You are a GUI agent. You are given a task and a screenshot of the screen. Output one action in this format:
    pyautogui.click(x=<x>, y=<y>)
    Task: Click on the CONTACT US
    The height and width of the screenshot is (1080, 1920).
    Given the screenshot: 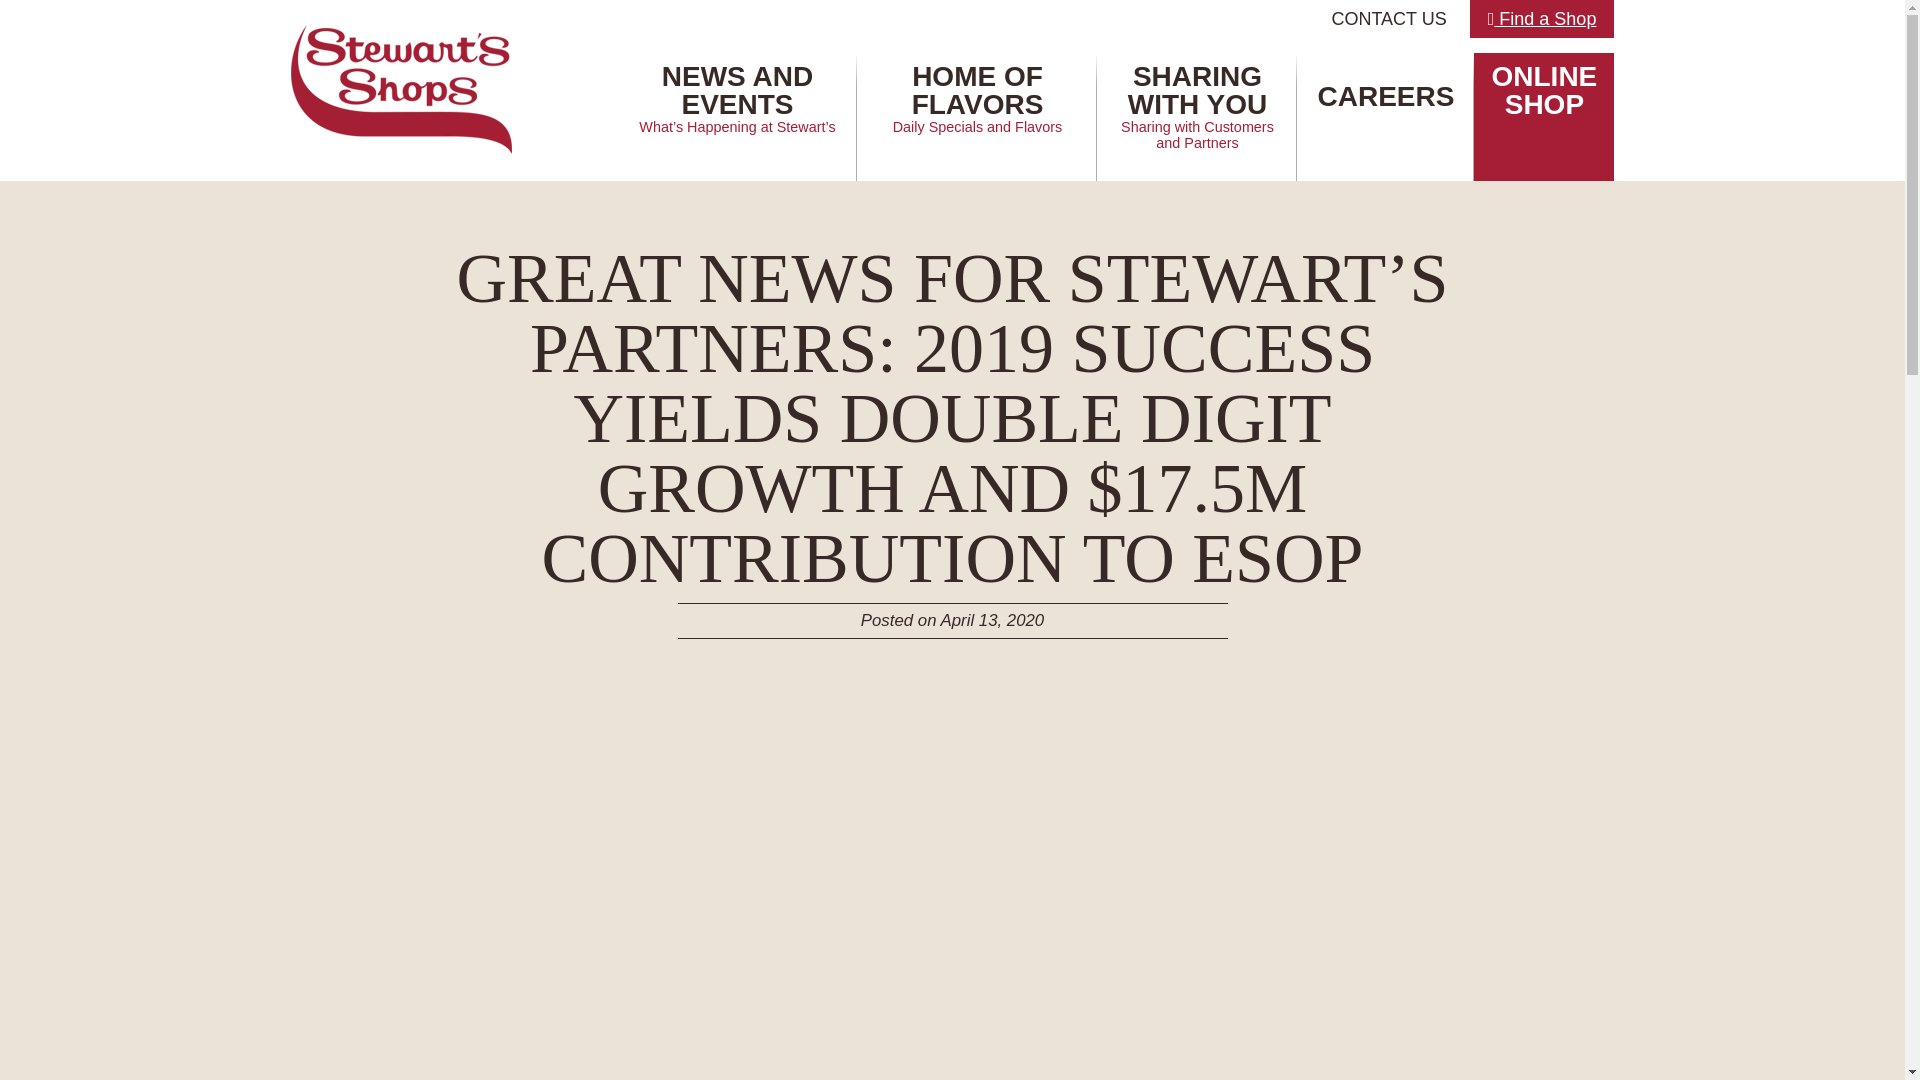 What is the action you would take?
    pyautogui.click(x=1542, y=18)
    